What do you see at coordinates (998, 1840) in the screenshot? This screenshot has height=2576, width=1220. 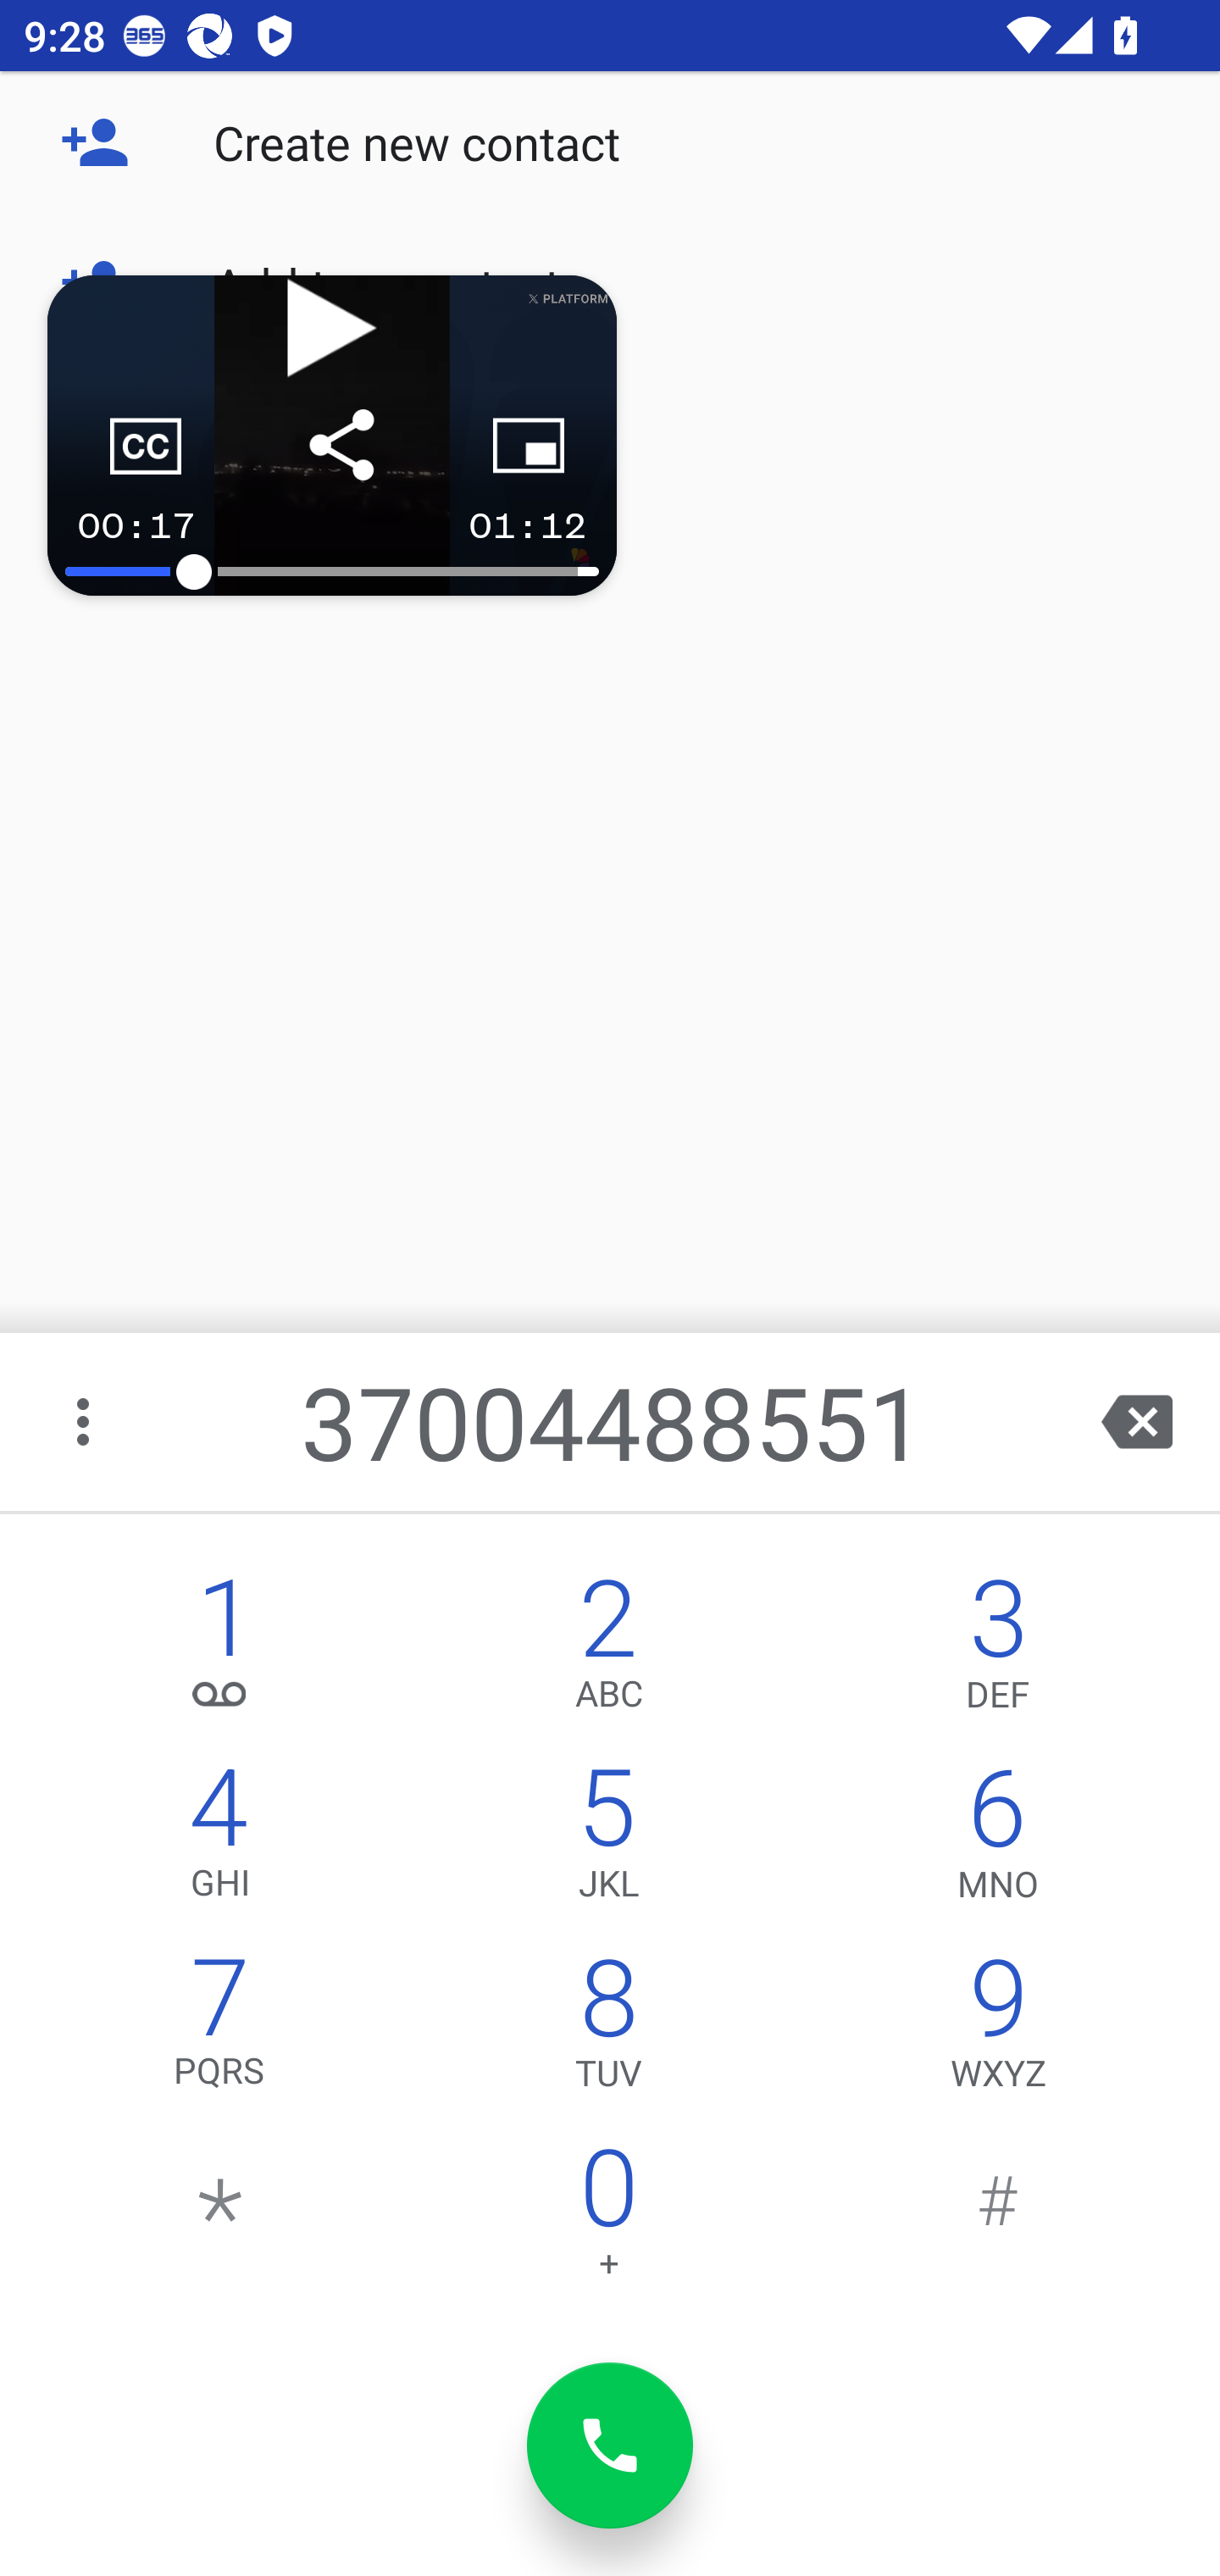 I see `6,MNO 6 MNO` at bounding box center [998, 1840].